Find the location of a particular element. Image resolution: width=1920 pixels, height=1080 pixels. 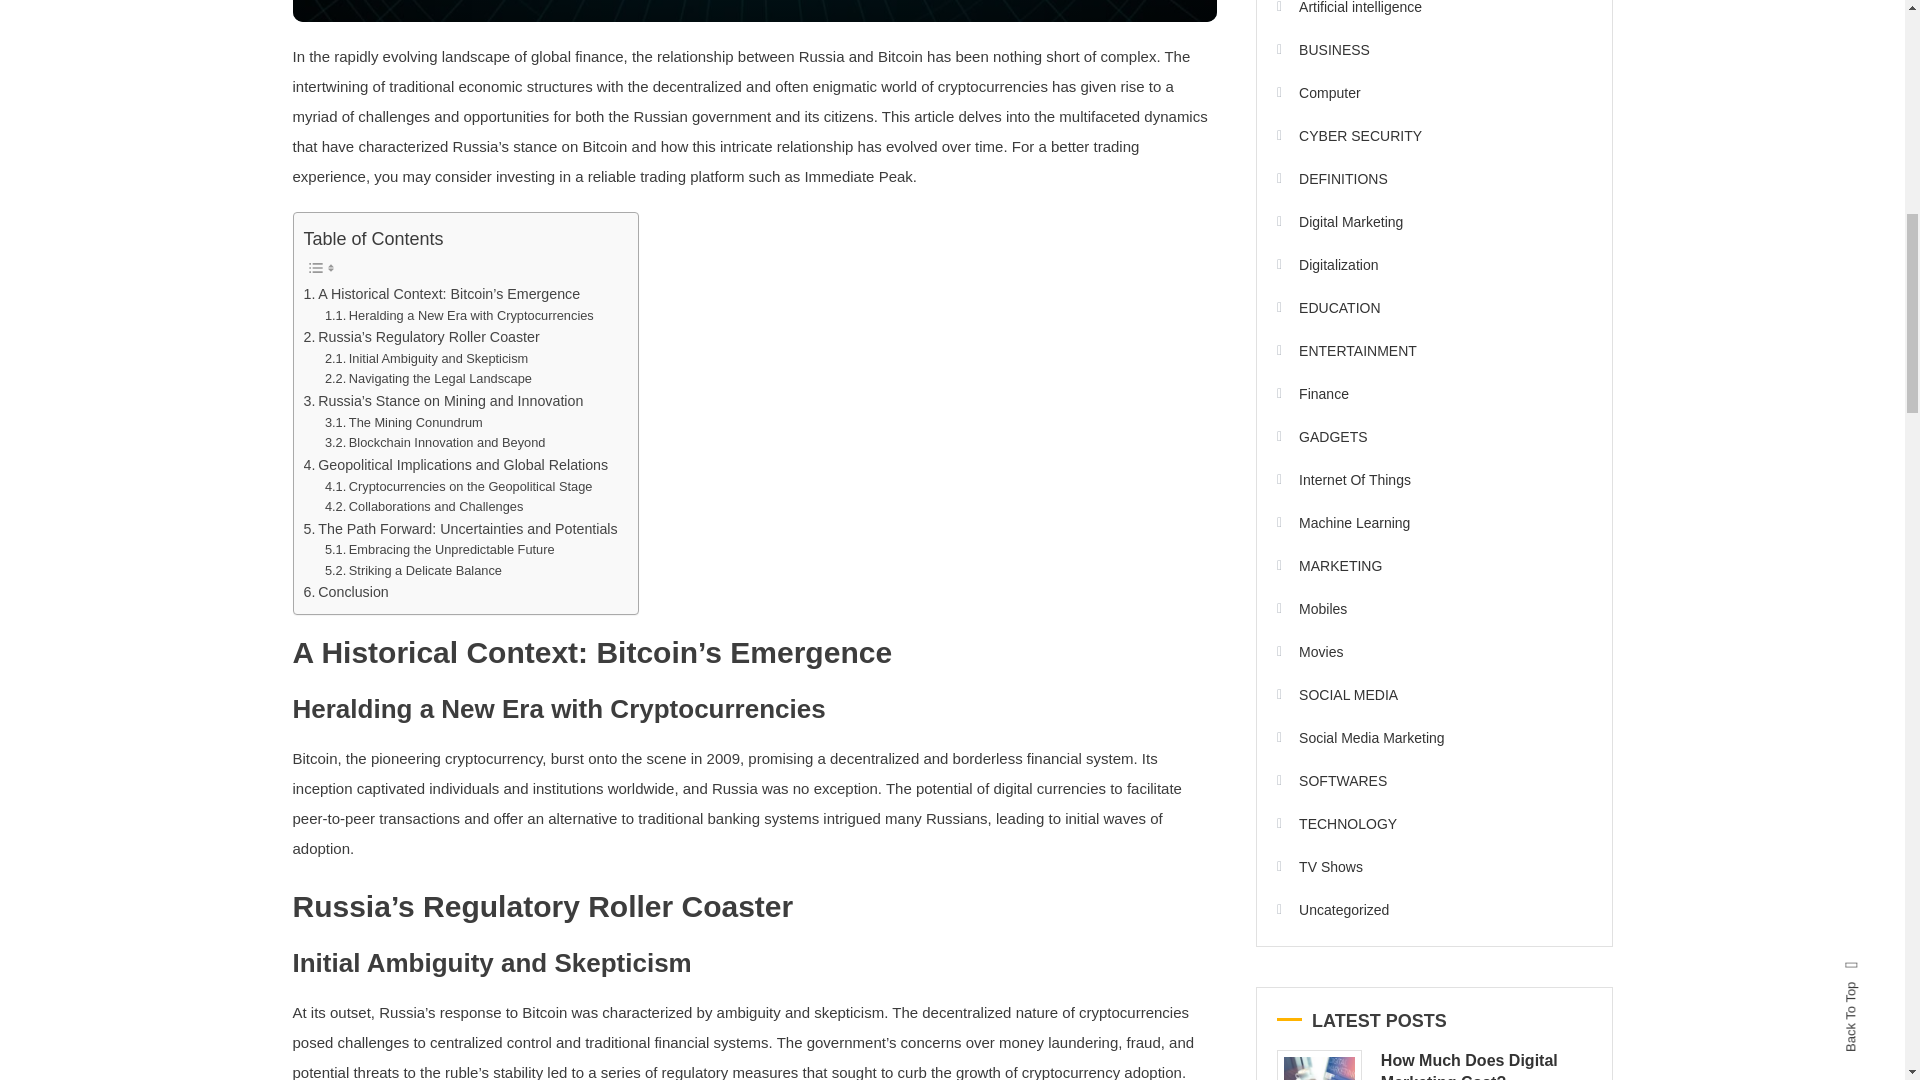

Conclusion is located at coordinates (346, 592).